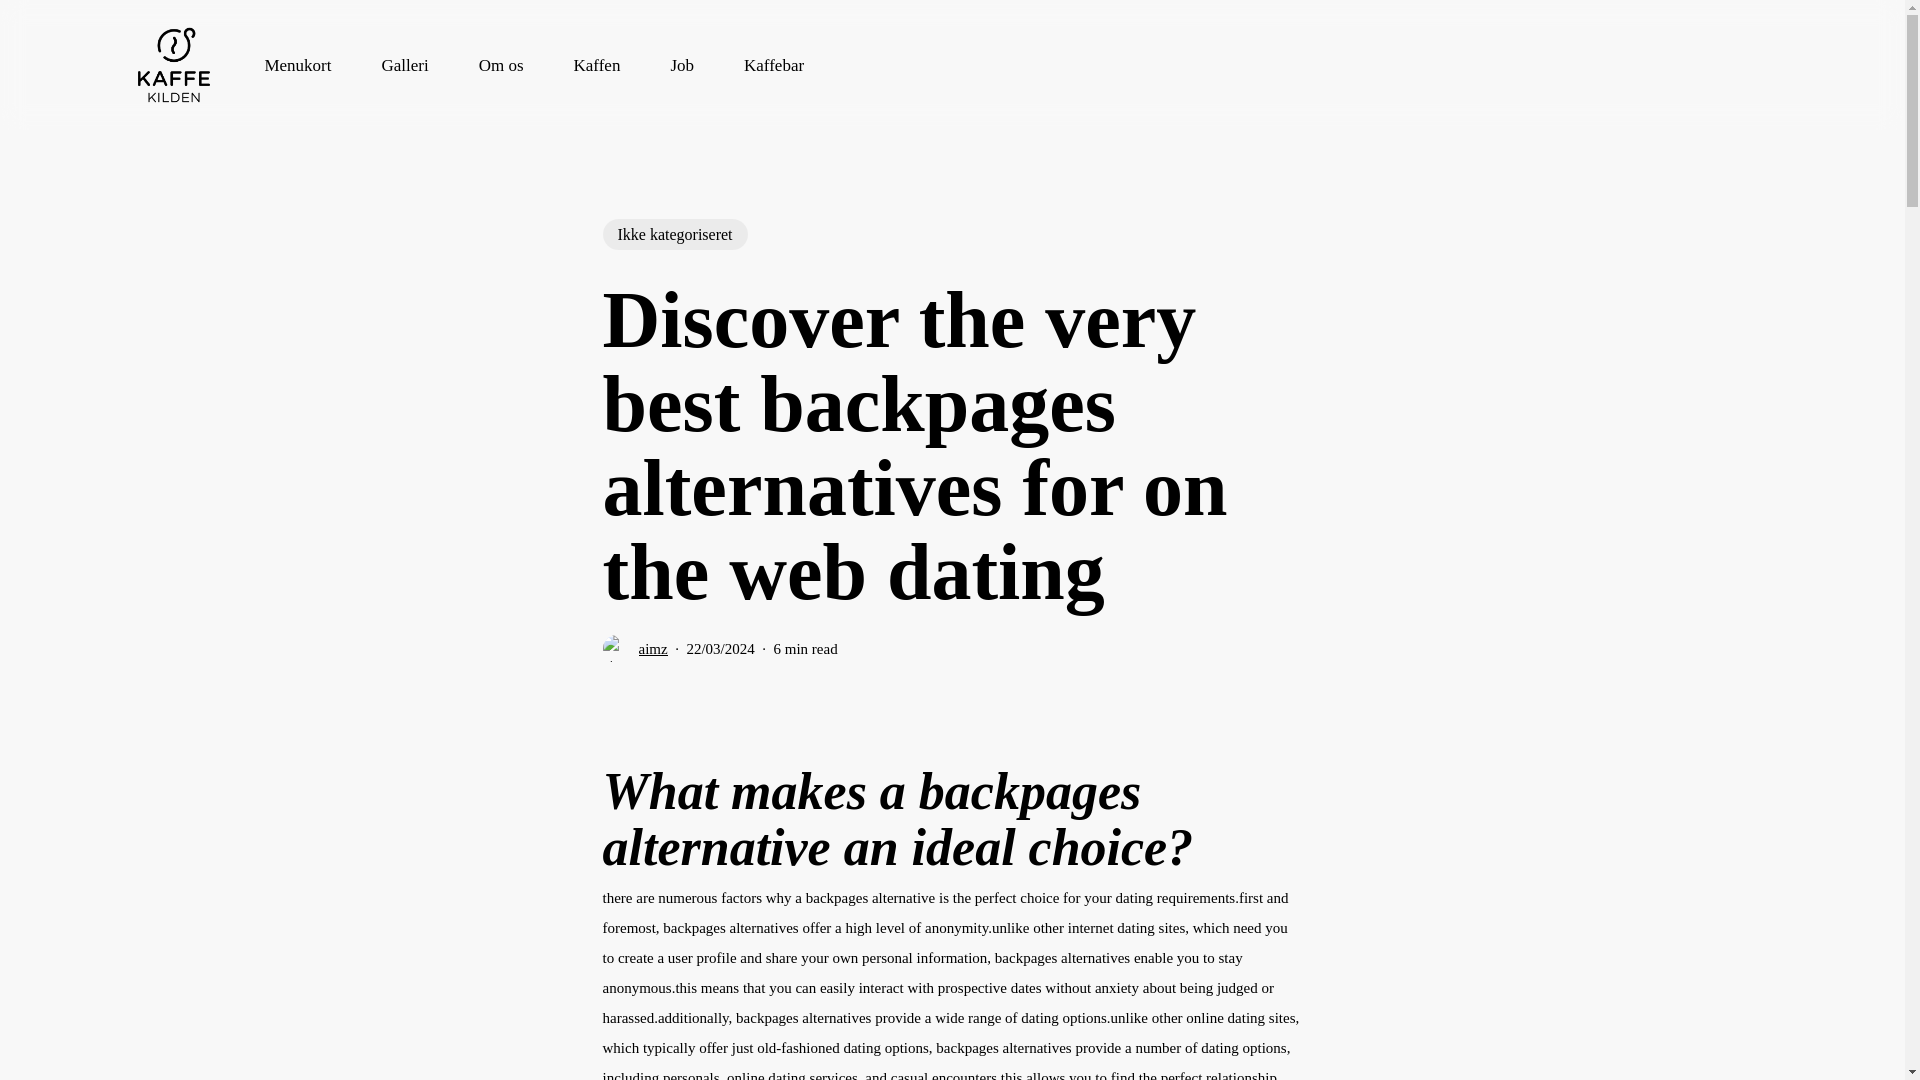  I want to click on Om os, so click(501, 64).